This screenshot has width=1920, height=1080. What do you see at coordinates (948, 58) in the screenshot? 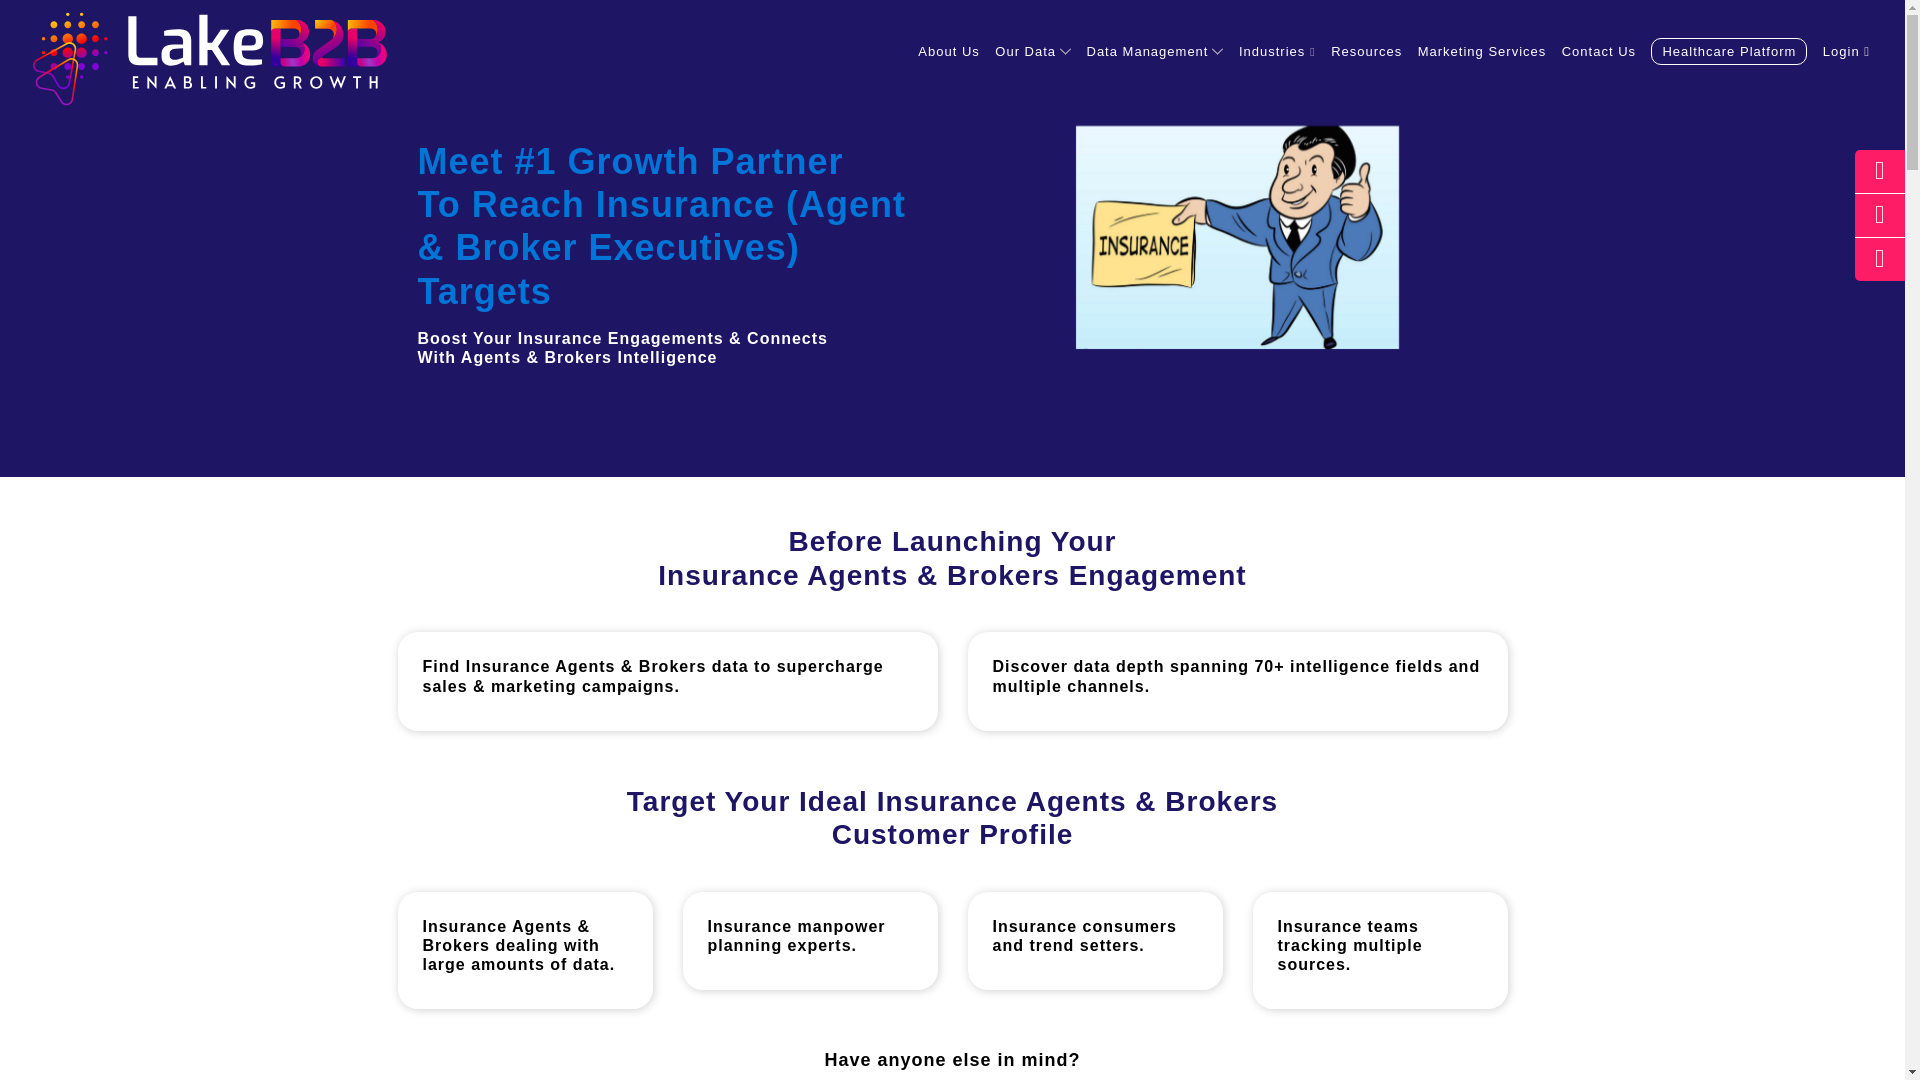
I see `About Us` at bounding box center [948, 58].